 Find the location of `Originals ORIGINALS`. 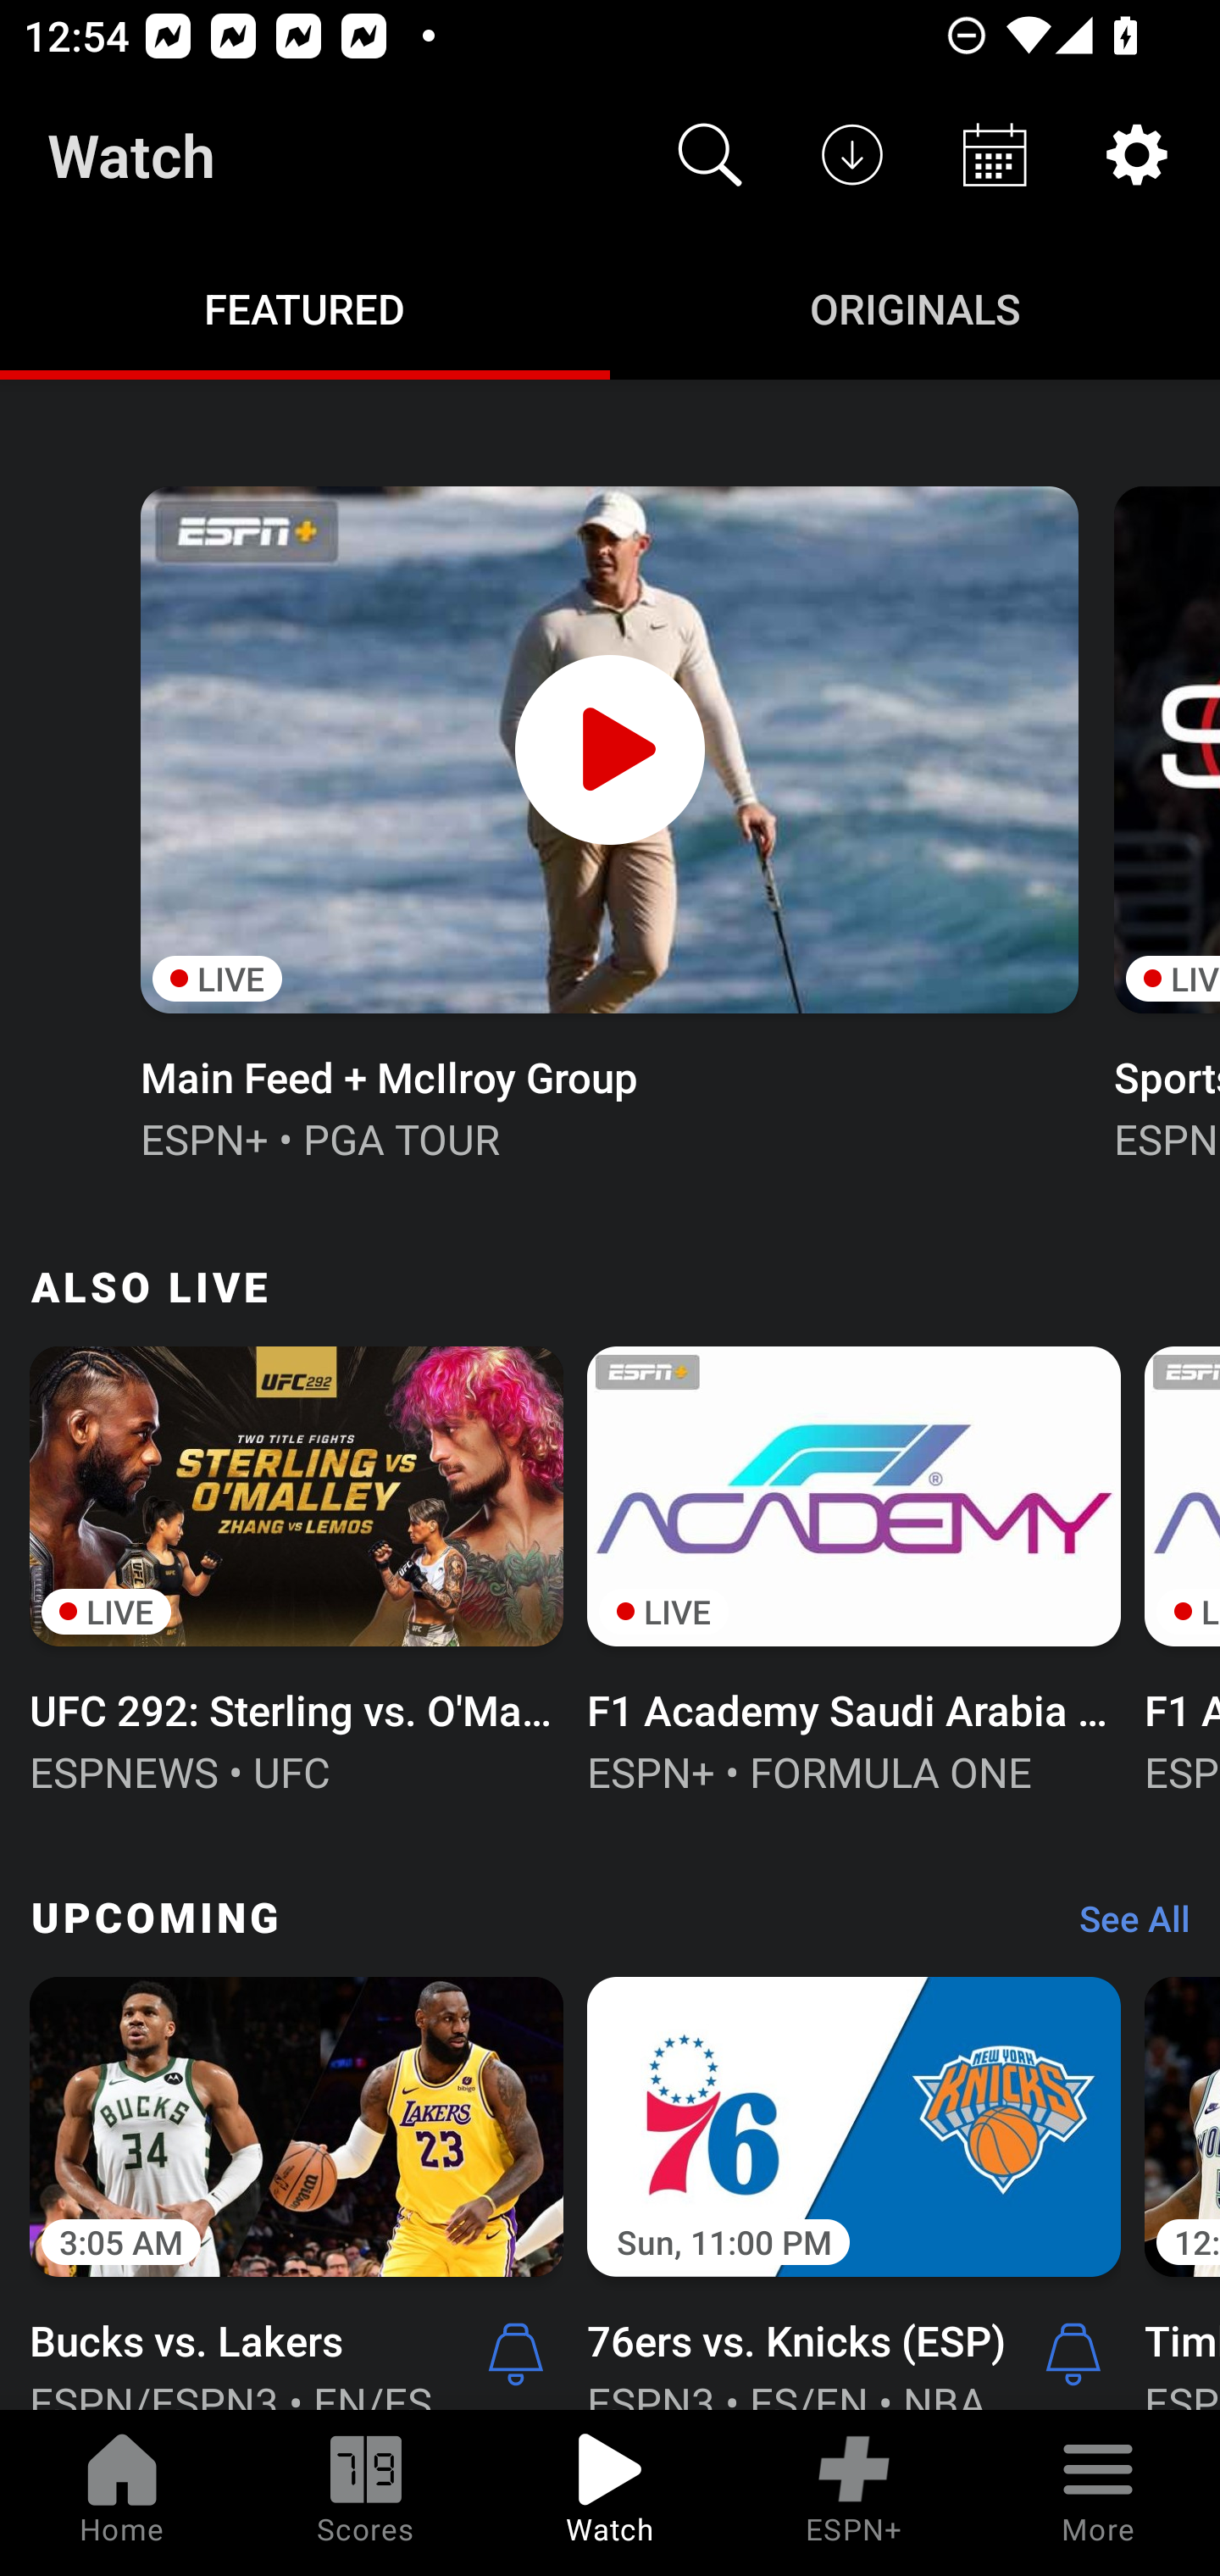

Originals ORIGINALS is located at coordinates (915, 307).